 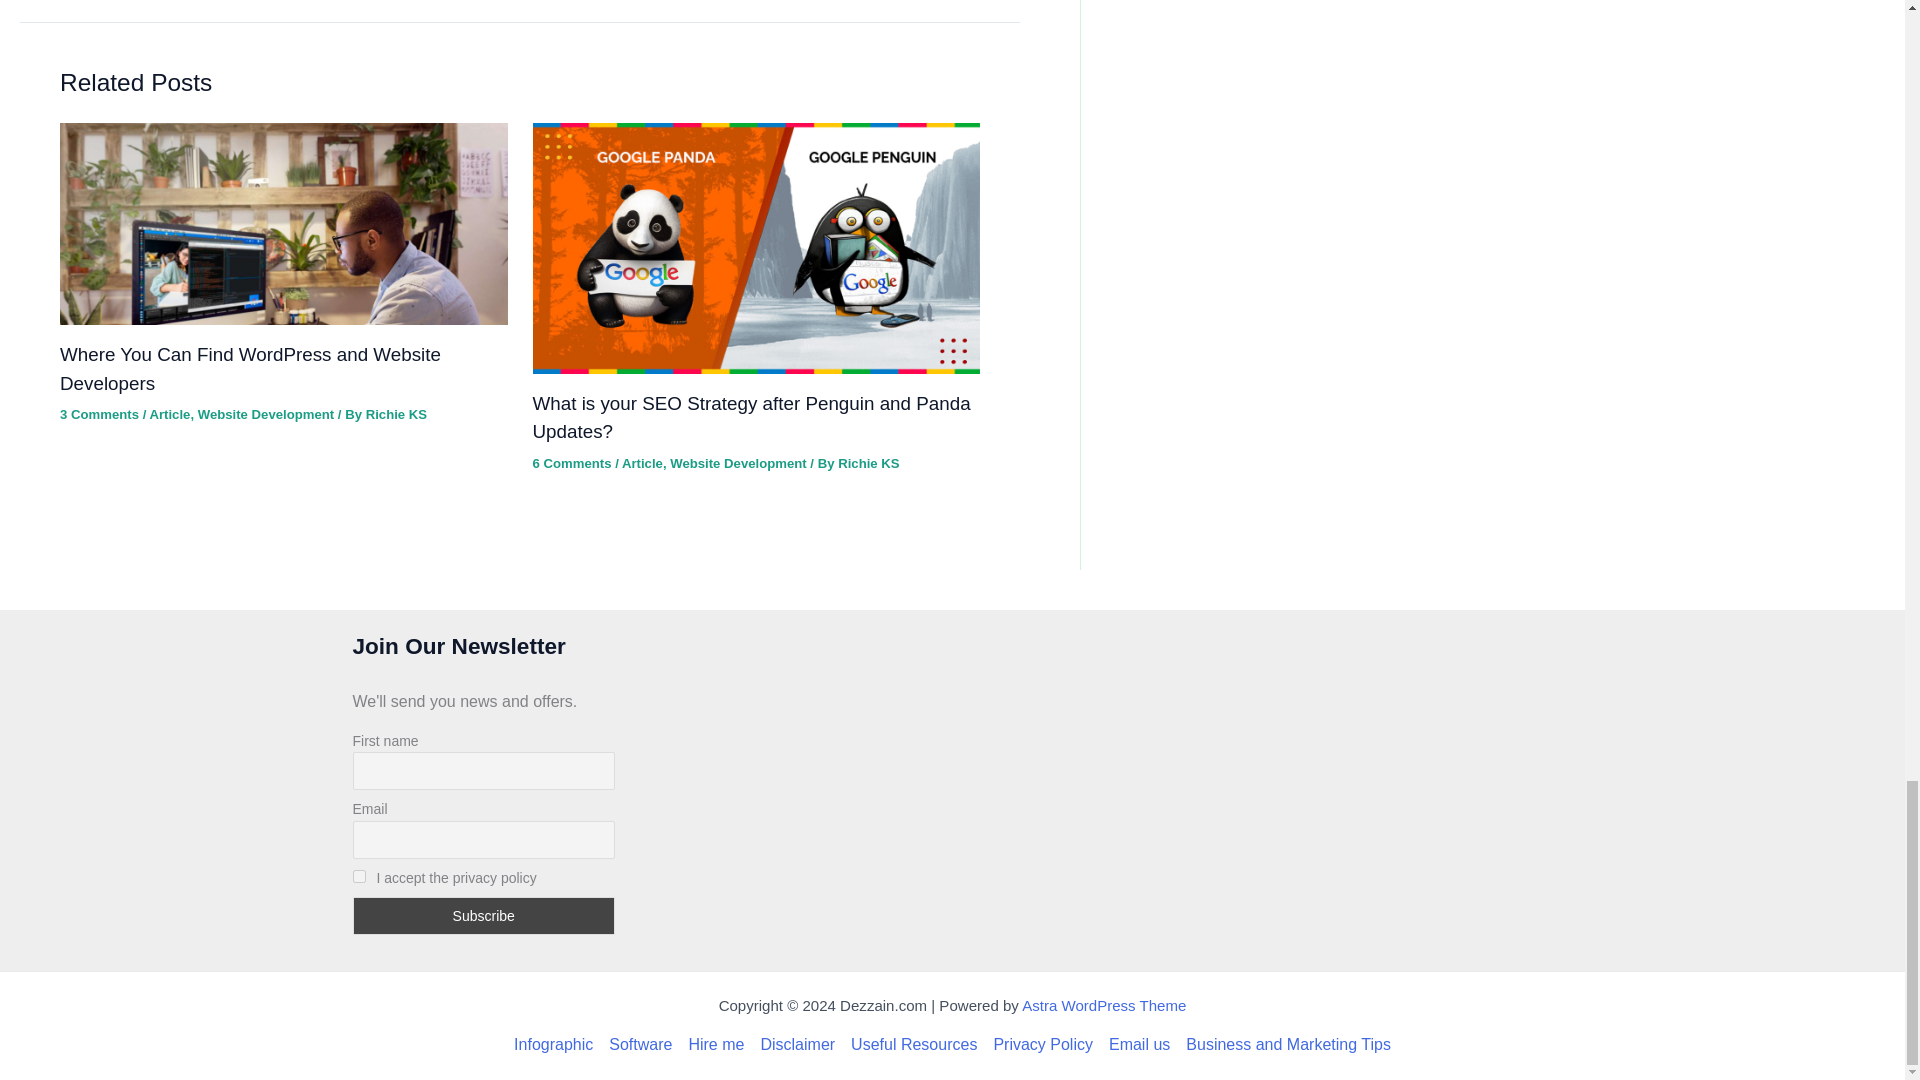 What do you see at coordinates (482, 916) in the screenshot?
I see `Subscribe` at bounding box center [482, 916].